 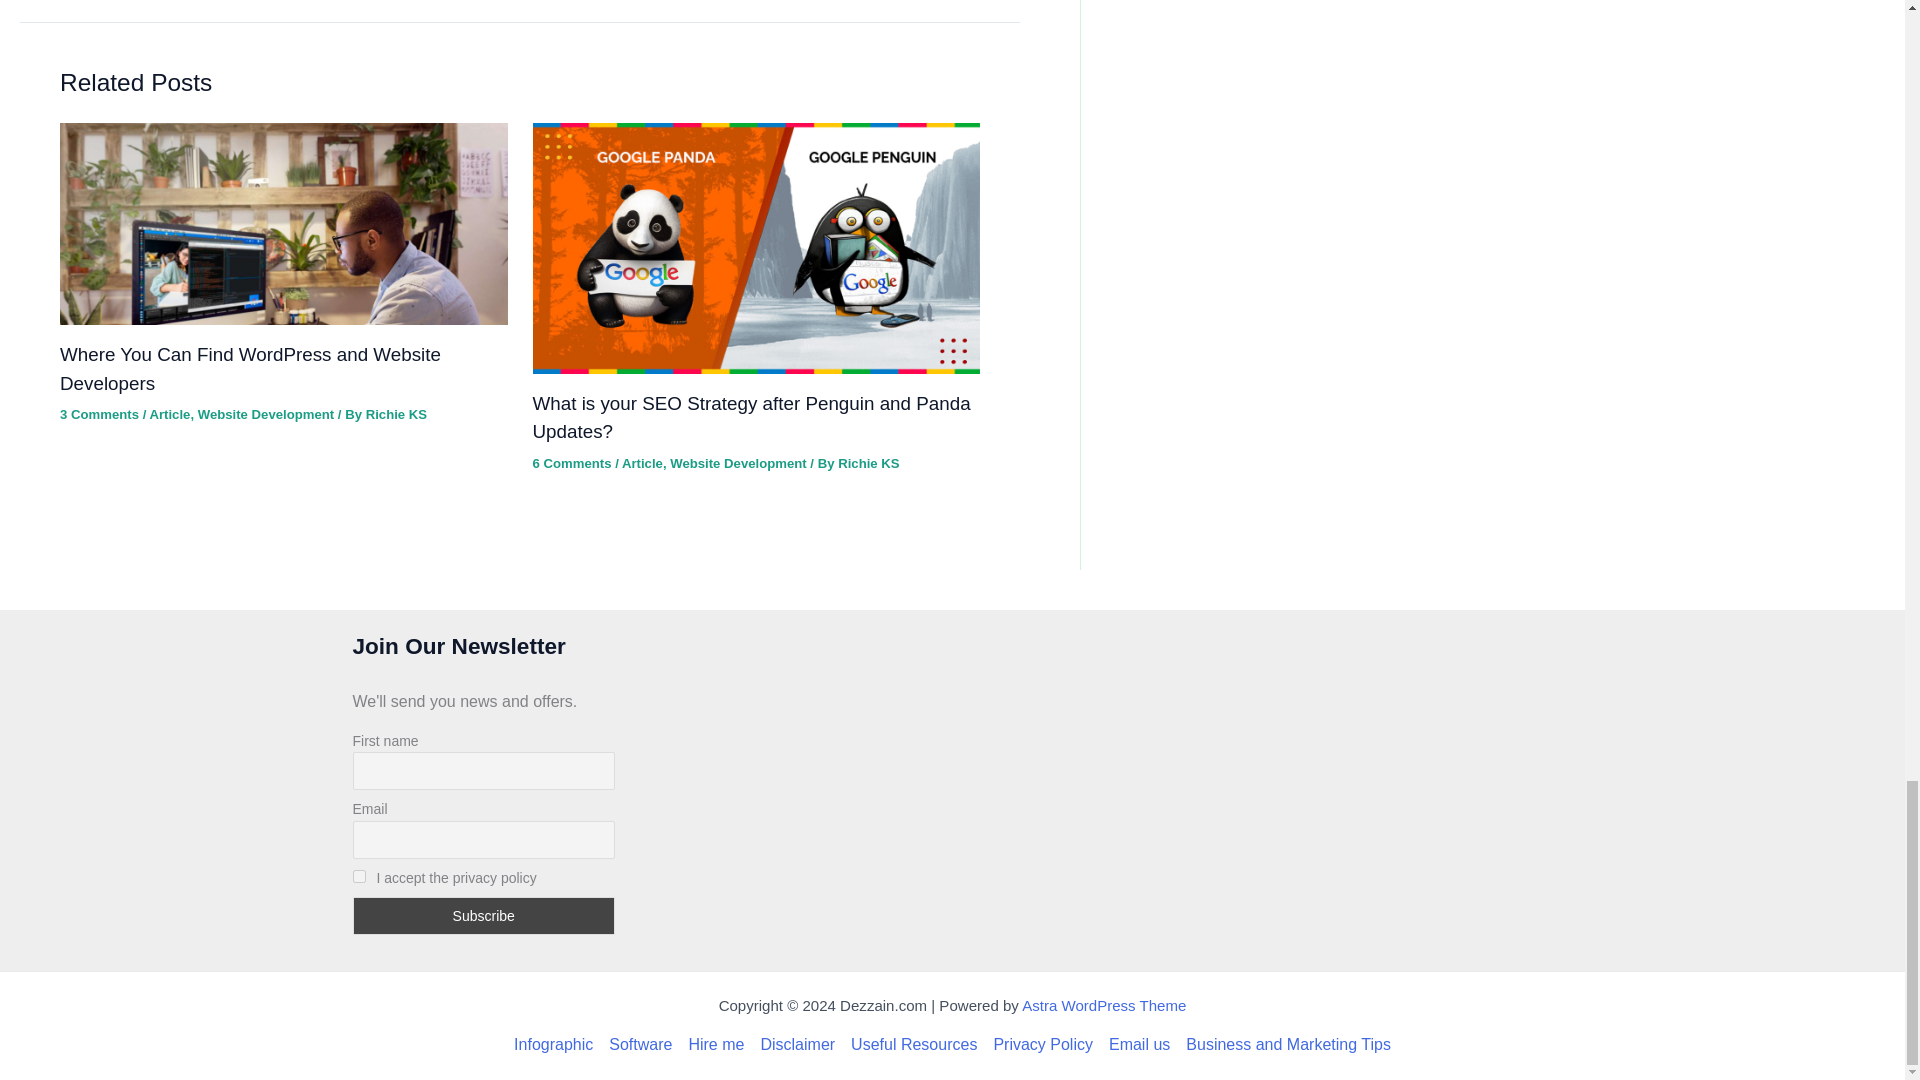 What do you see at coordinates (482, 916) in the screenshot?
I see `Subscribe` at bounding box center [482, 916].